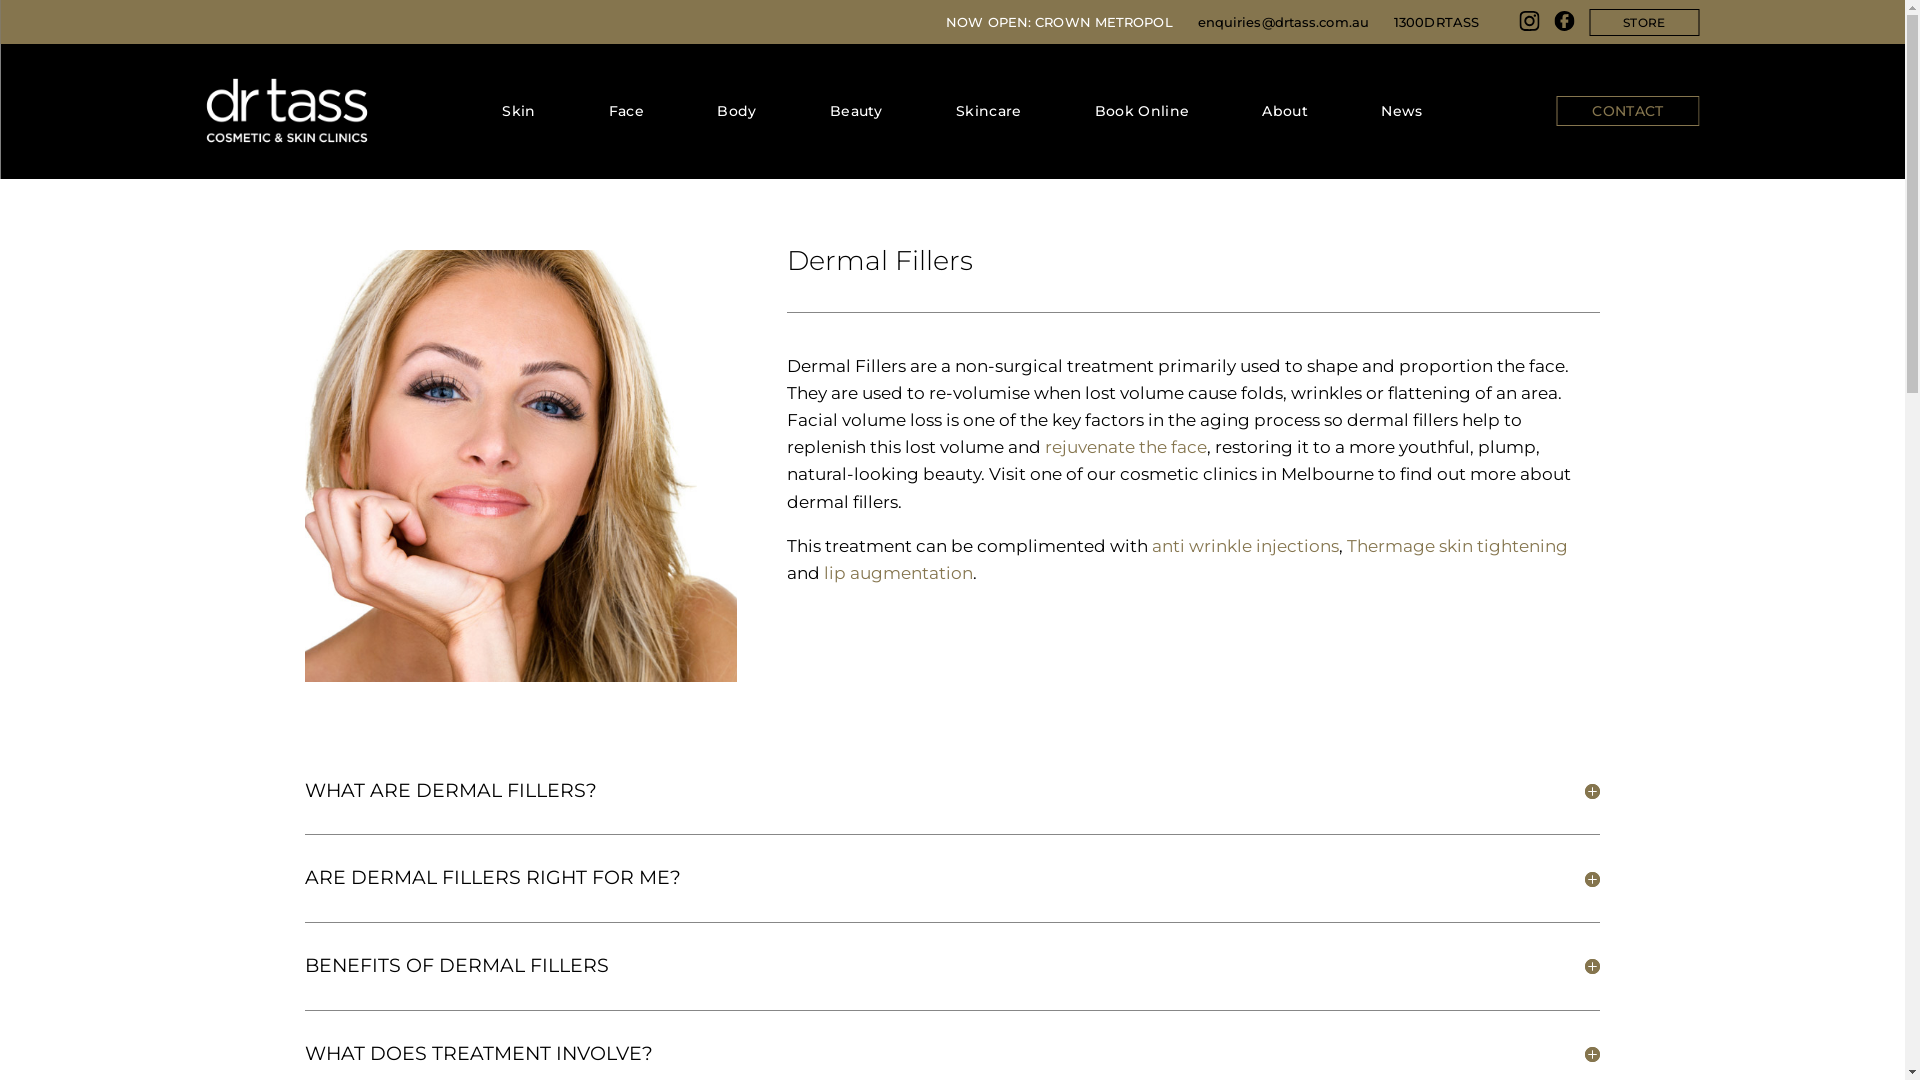 This screenshot has height=1080, width=1920. What do you see at coordinates (736, 111) in the screenshot?
I see `Body` at bounding box center [736, 111].